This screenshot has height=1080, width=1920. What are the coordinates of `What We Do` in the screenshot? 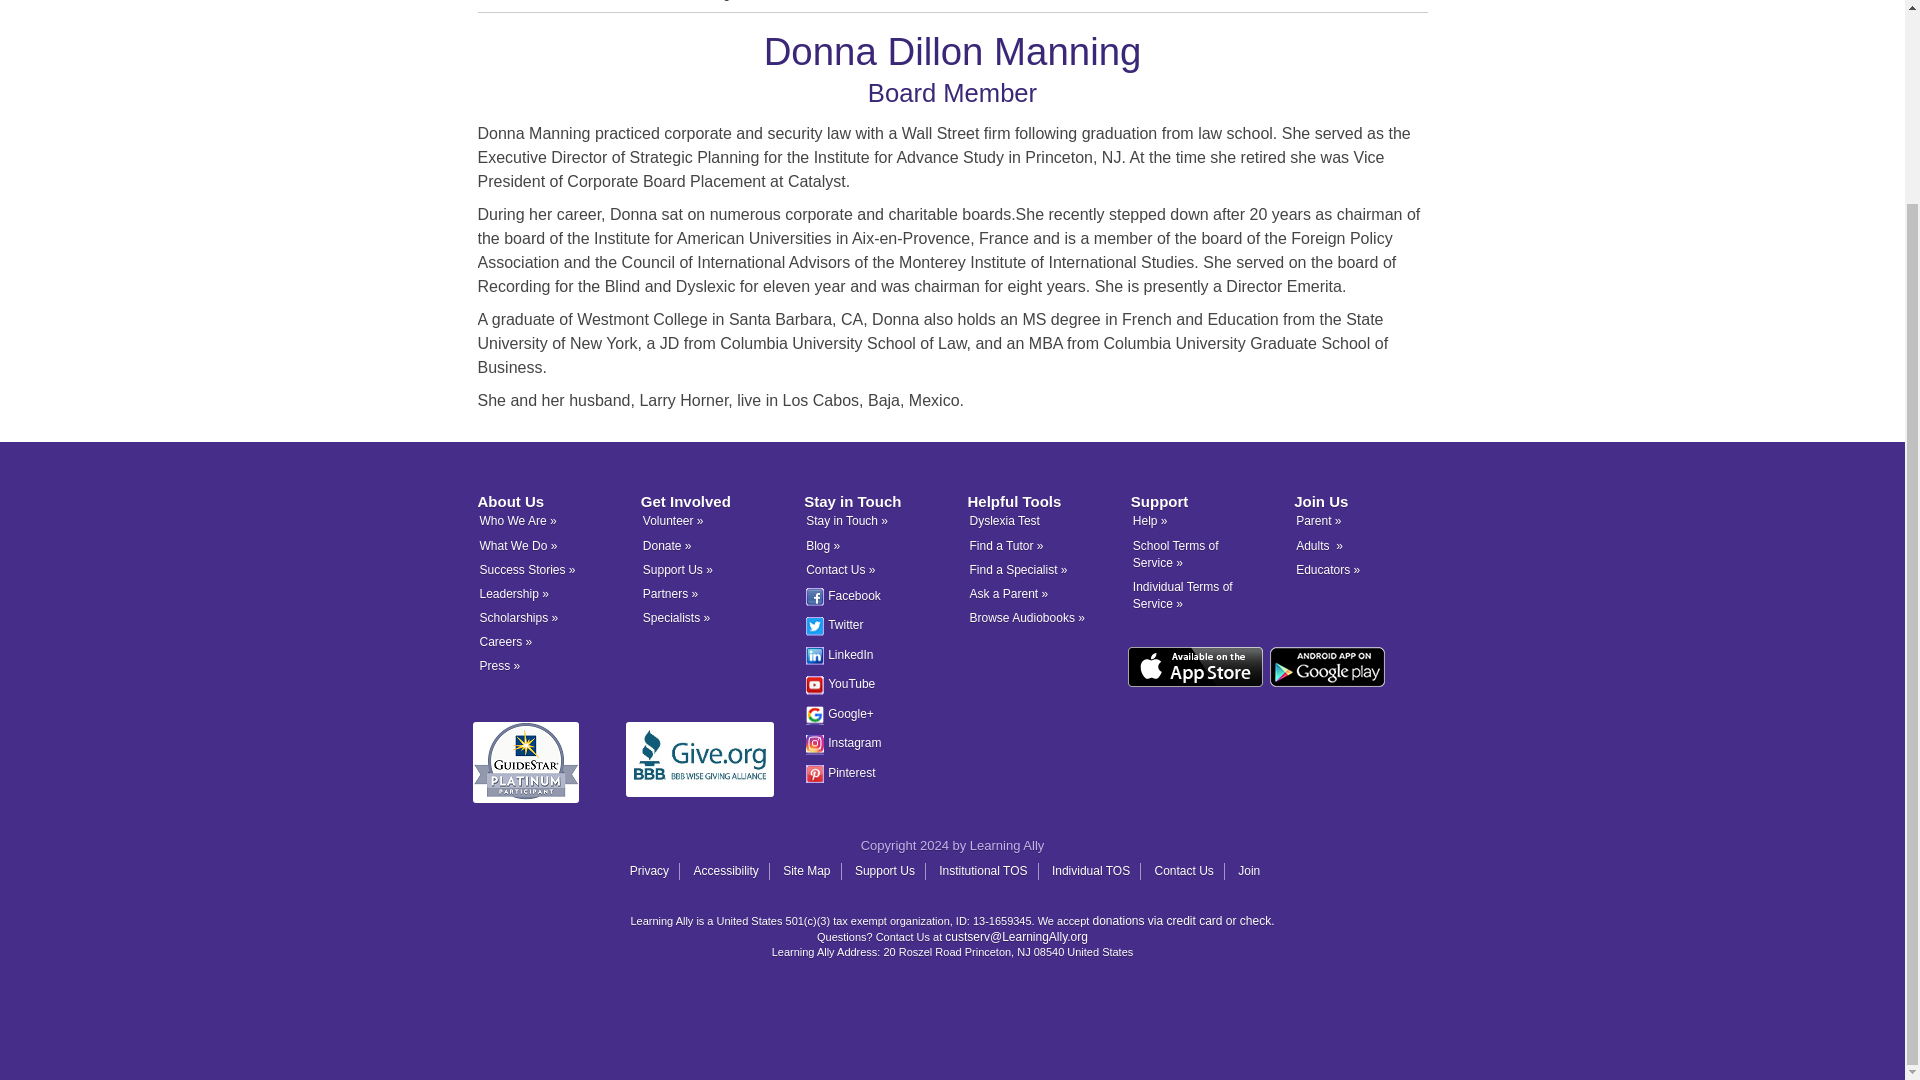 It's located at (519, 545).